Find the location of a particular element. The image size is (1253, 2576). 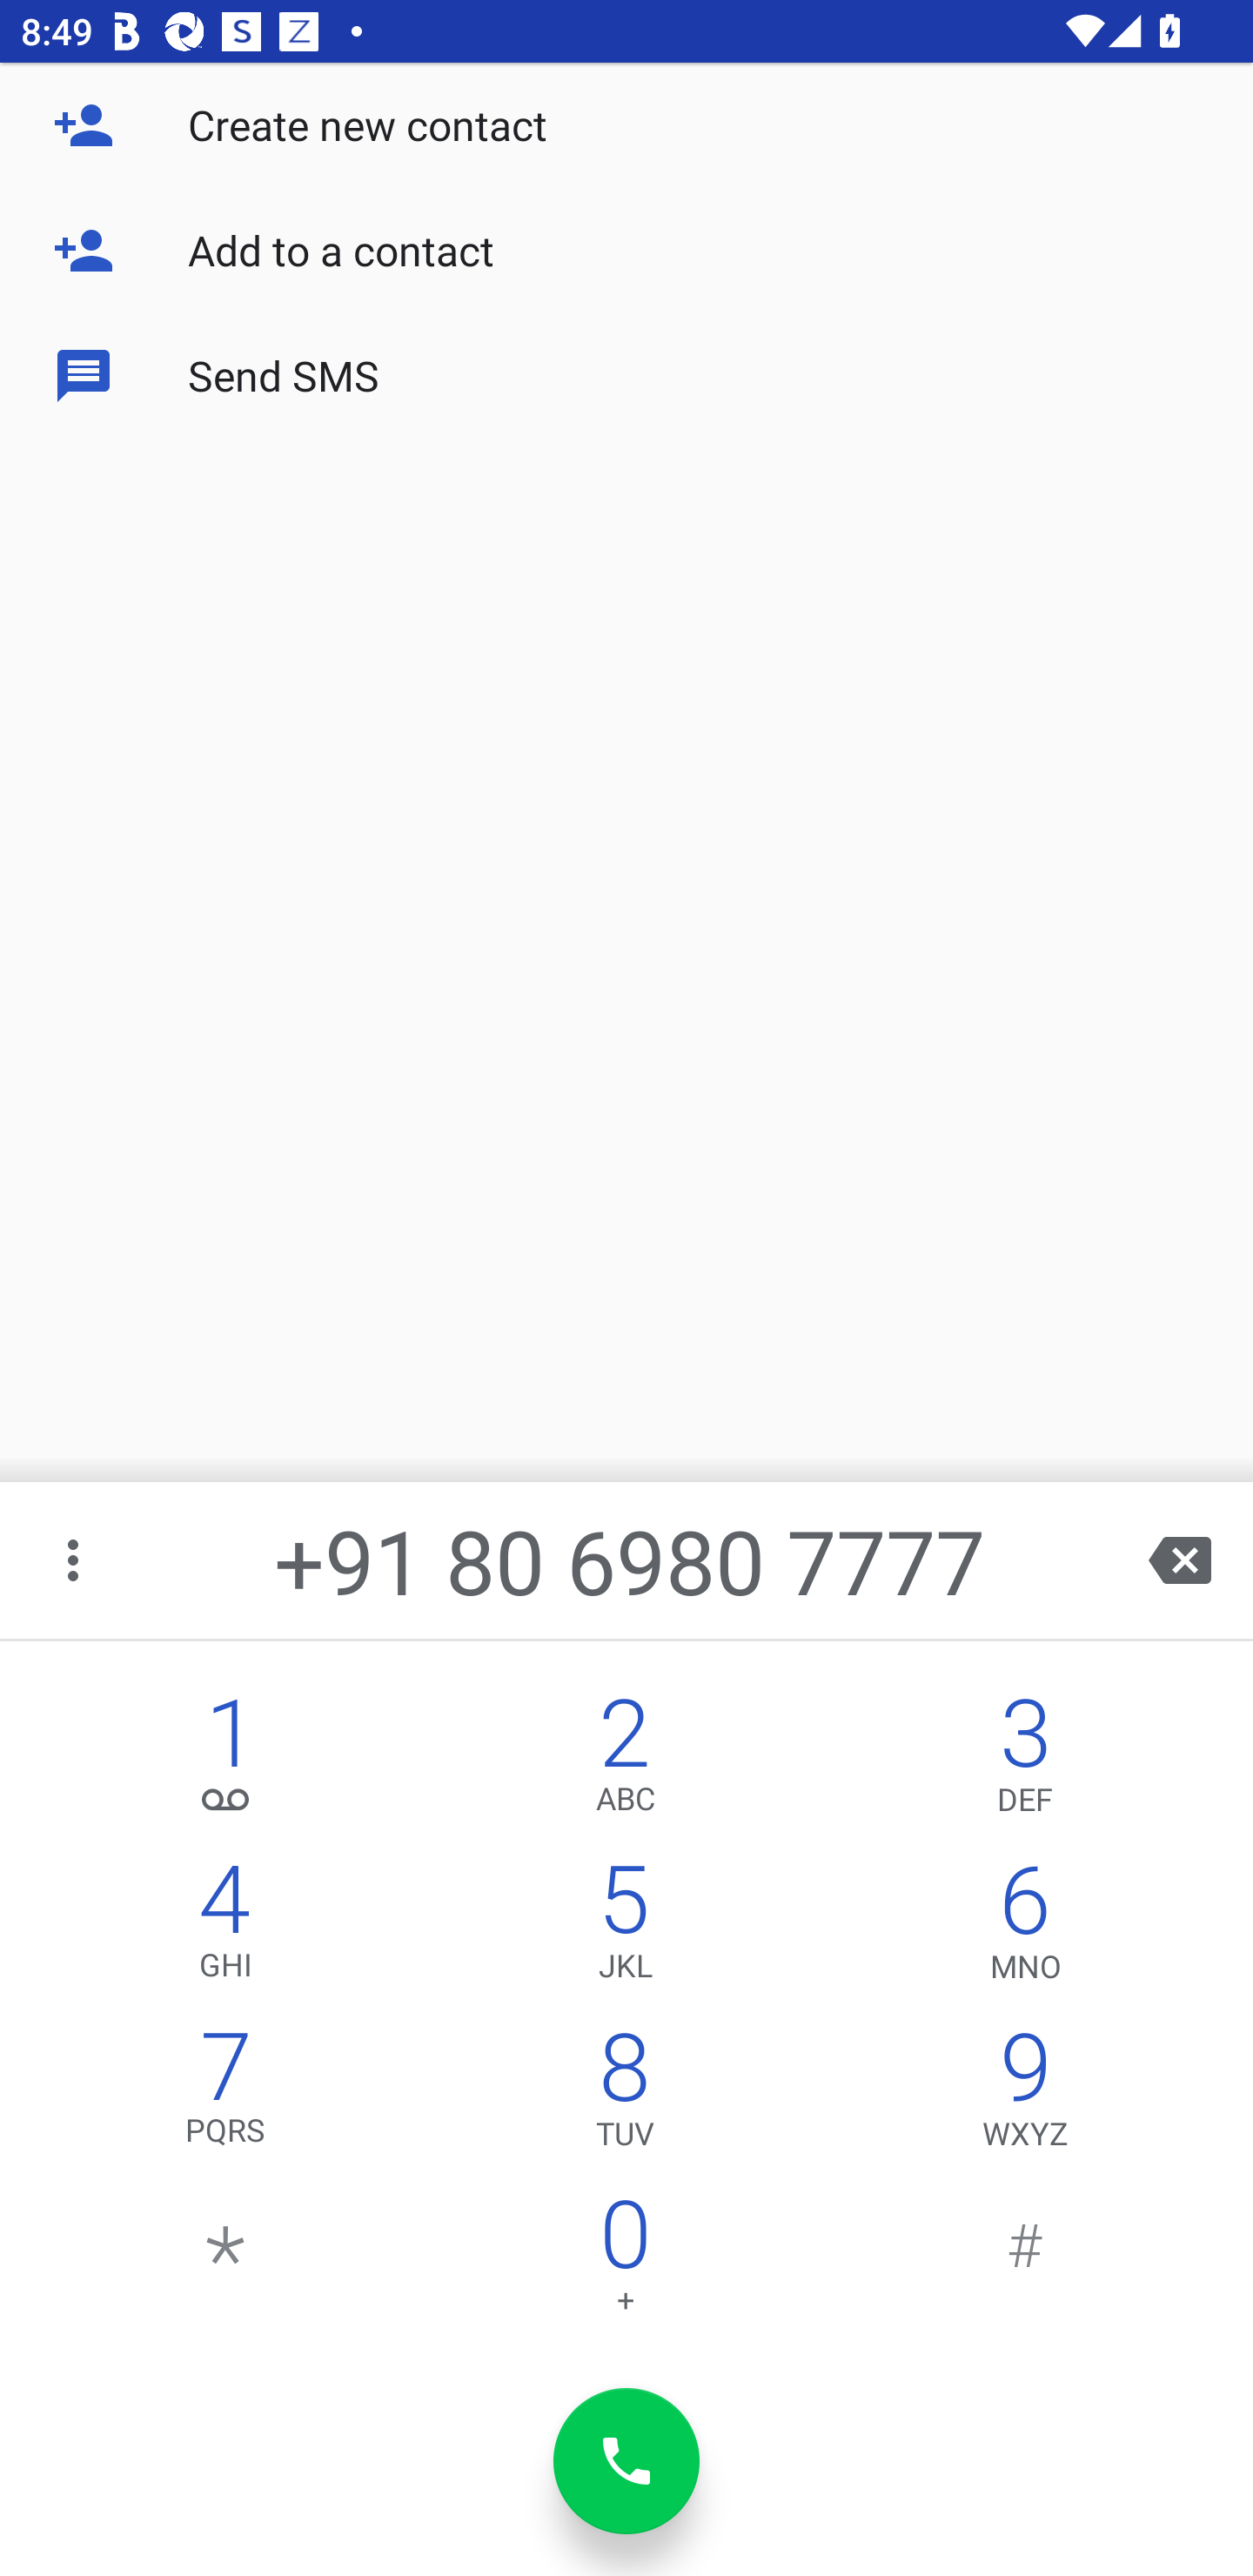

* is located at coordinates (226, 2263).